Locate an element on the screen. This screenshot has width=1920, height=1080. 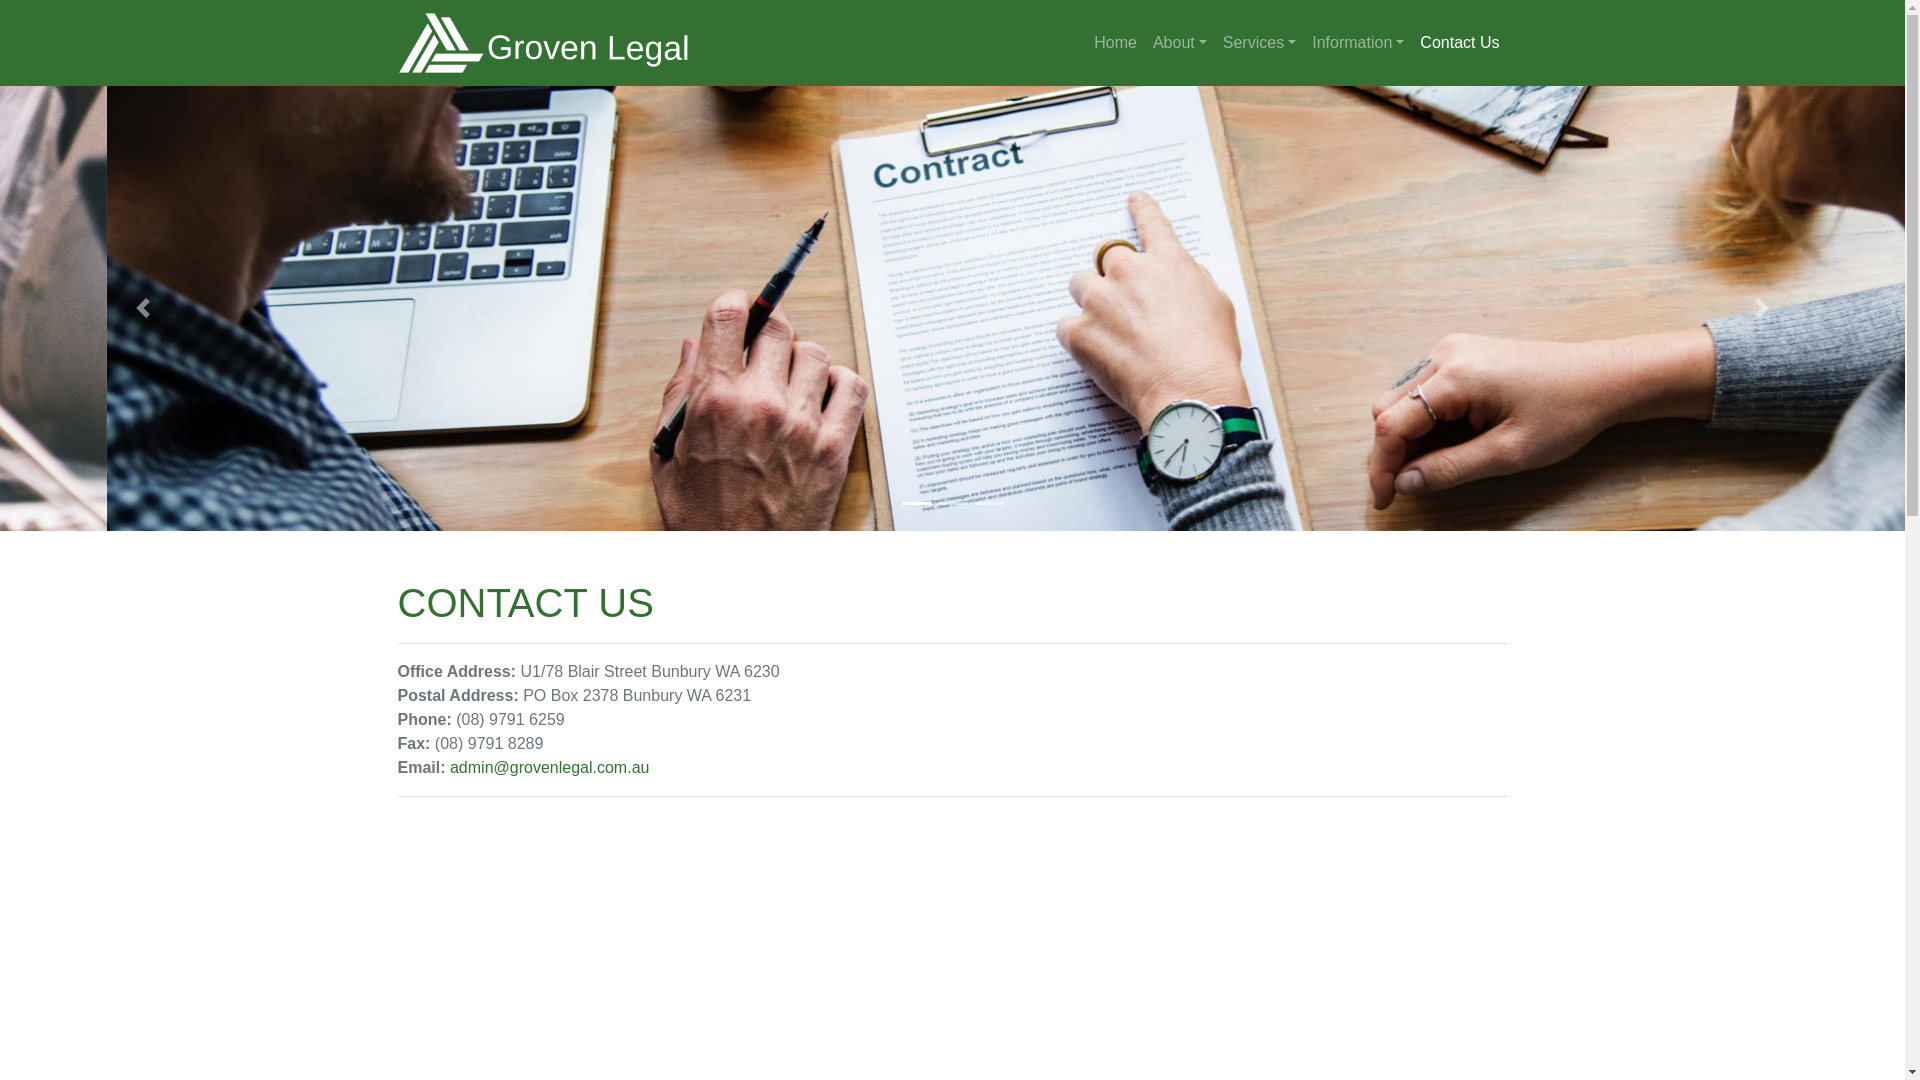
Contact Us is located at coordinates (1460, 43).